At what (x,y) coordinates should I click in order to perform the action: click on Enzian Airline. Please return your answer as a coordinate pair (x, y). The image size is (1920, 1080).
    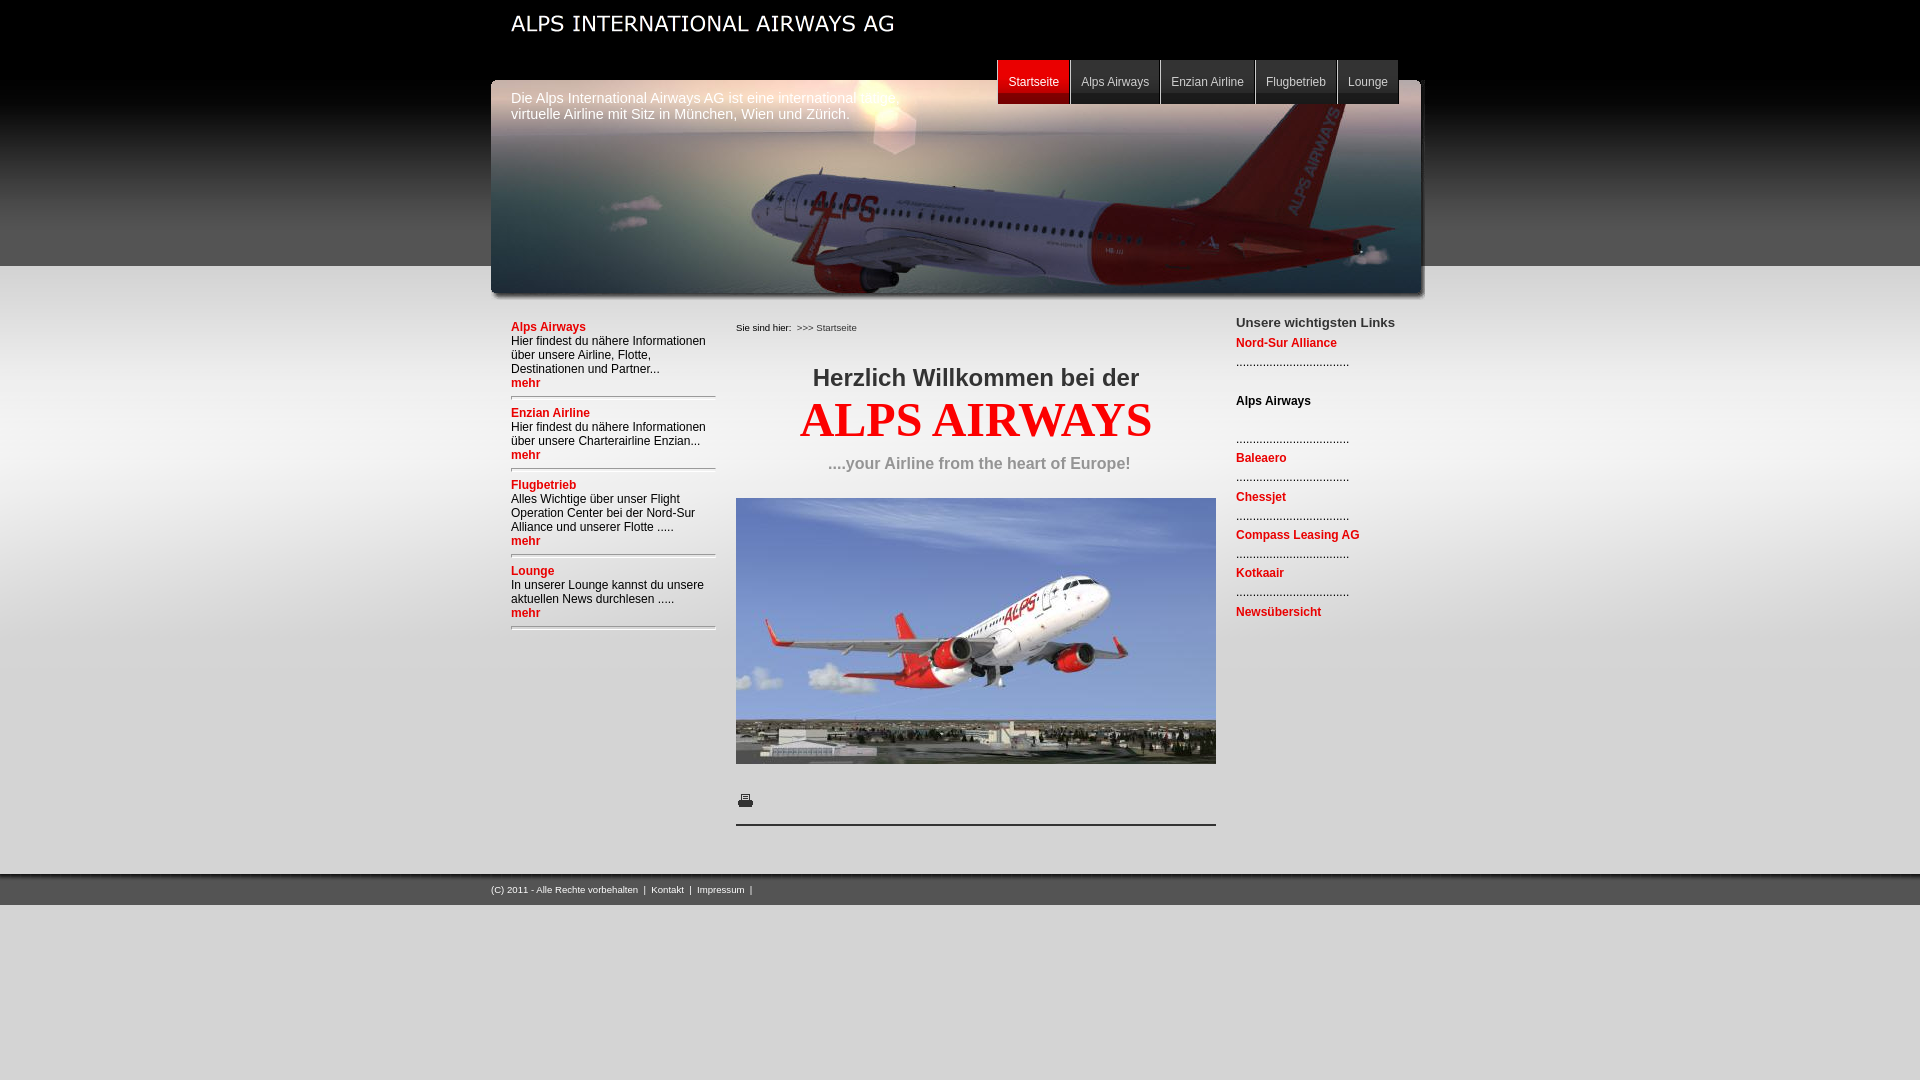
    Looking at the image, I should click on (1208, 82).